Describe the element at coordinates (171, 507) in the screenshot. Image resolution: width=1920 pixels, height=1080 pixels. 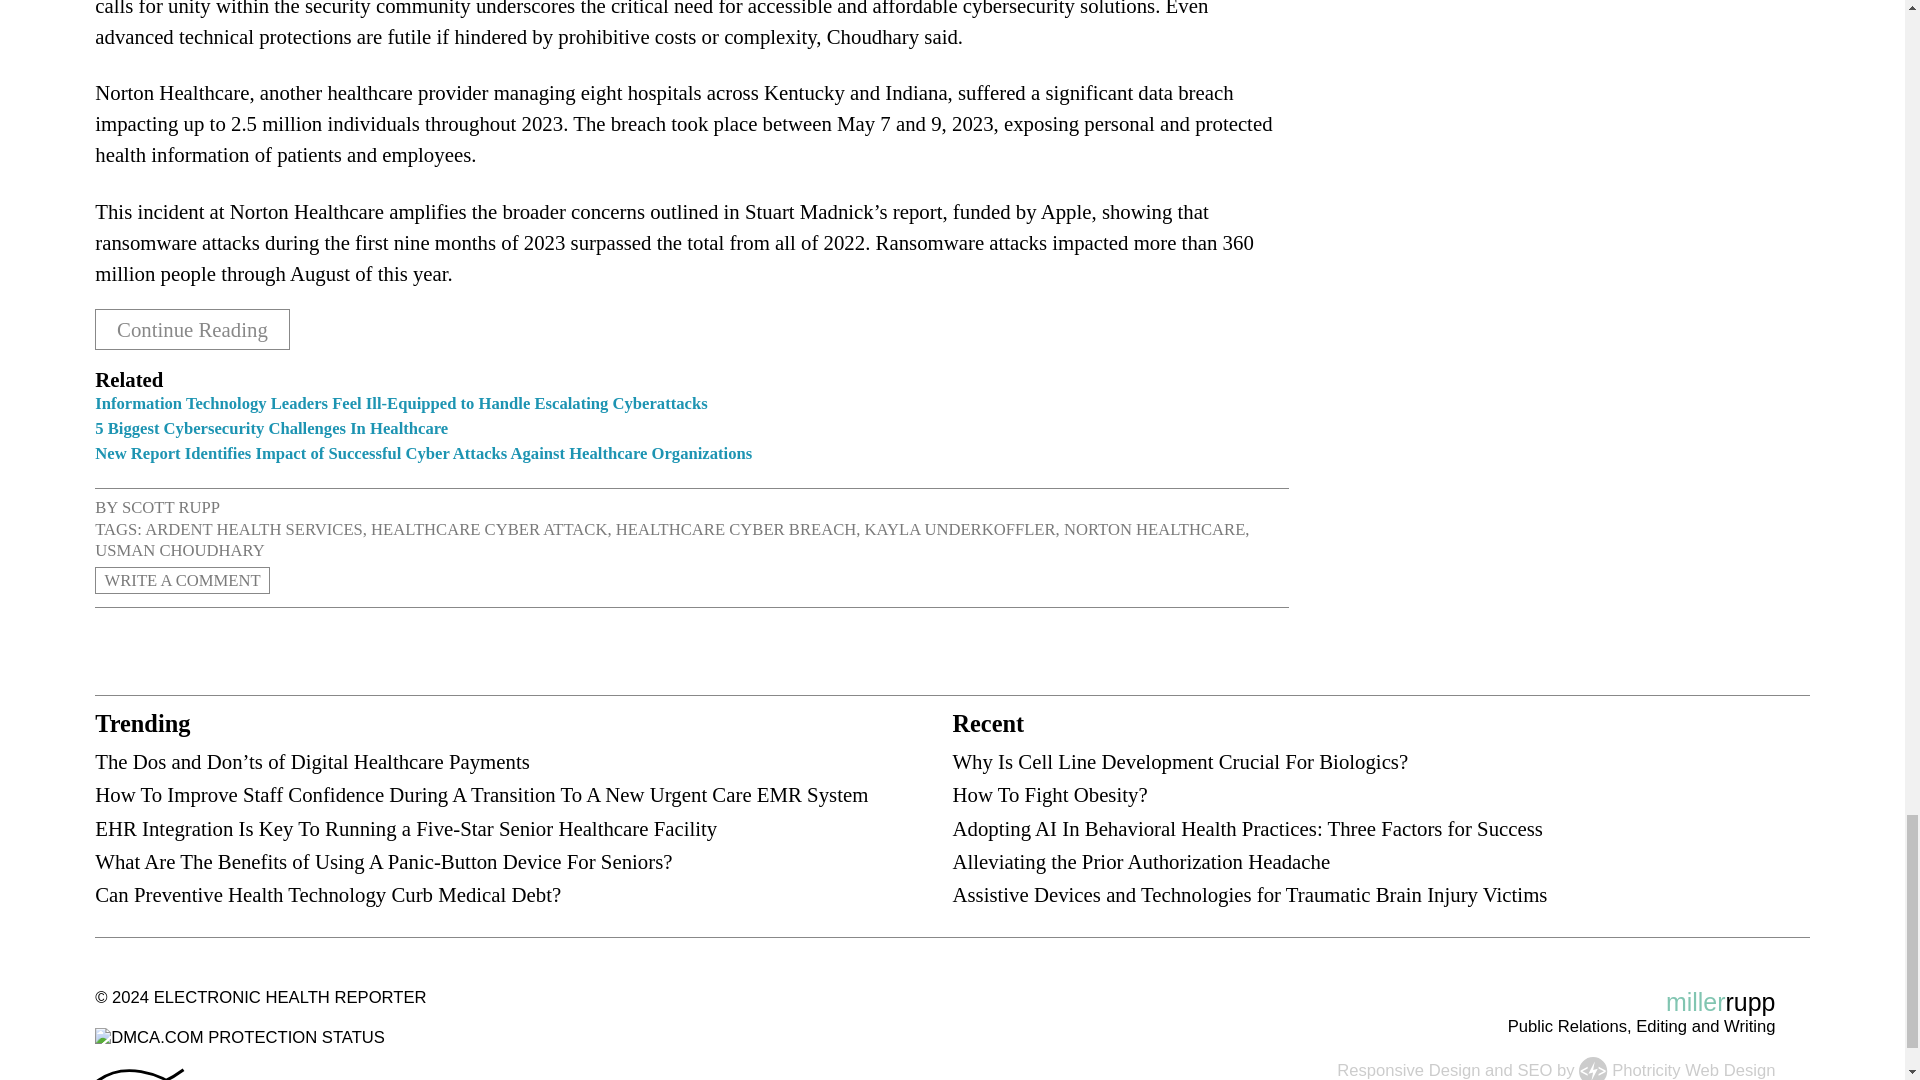
I see `SCOTT RUPP` at that location.